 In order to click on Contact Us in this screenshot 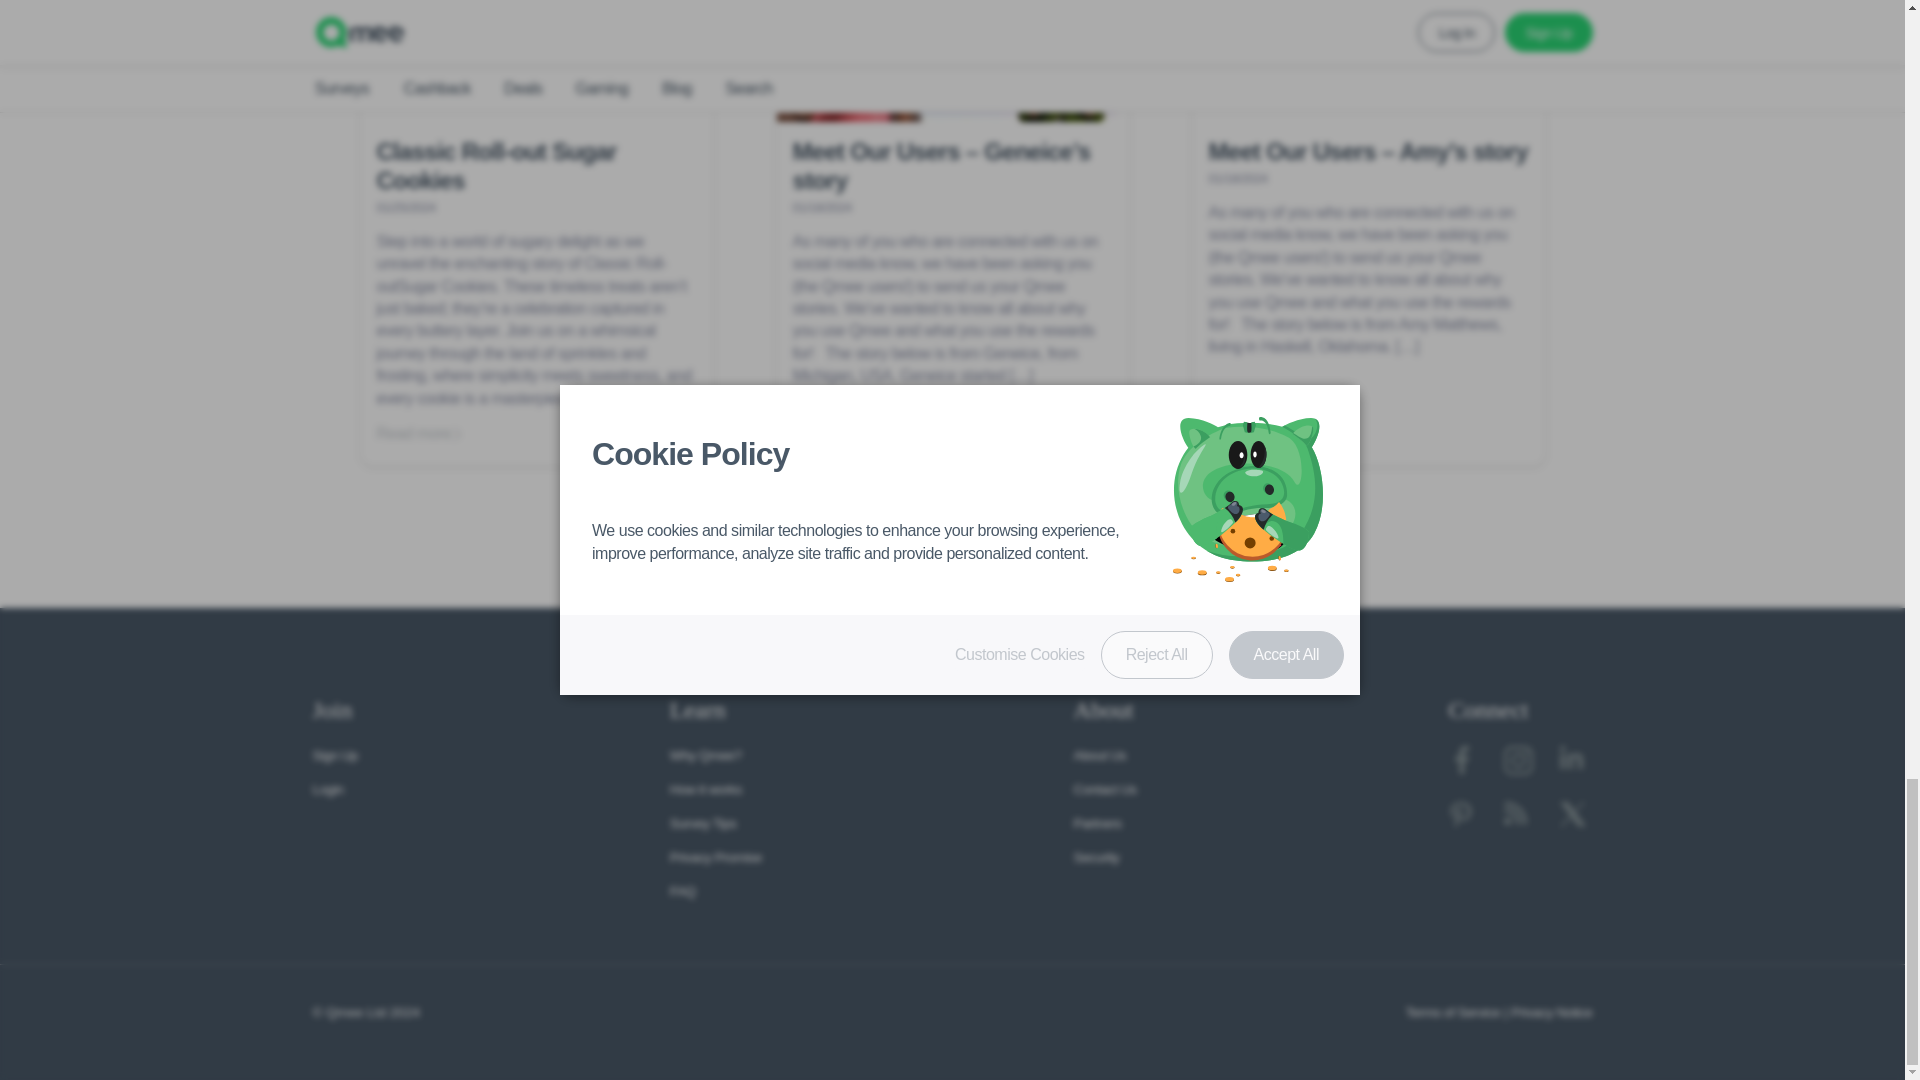, I will do `click(1104, 789)`.